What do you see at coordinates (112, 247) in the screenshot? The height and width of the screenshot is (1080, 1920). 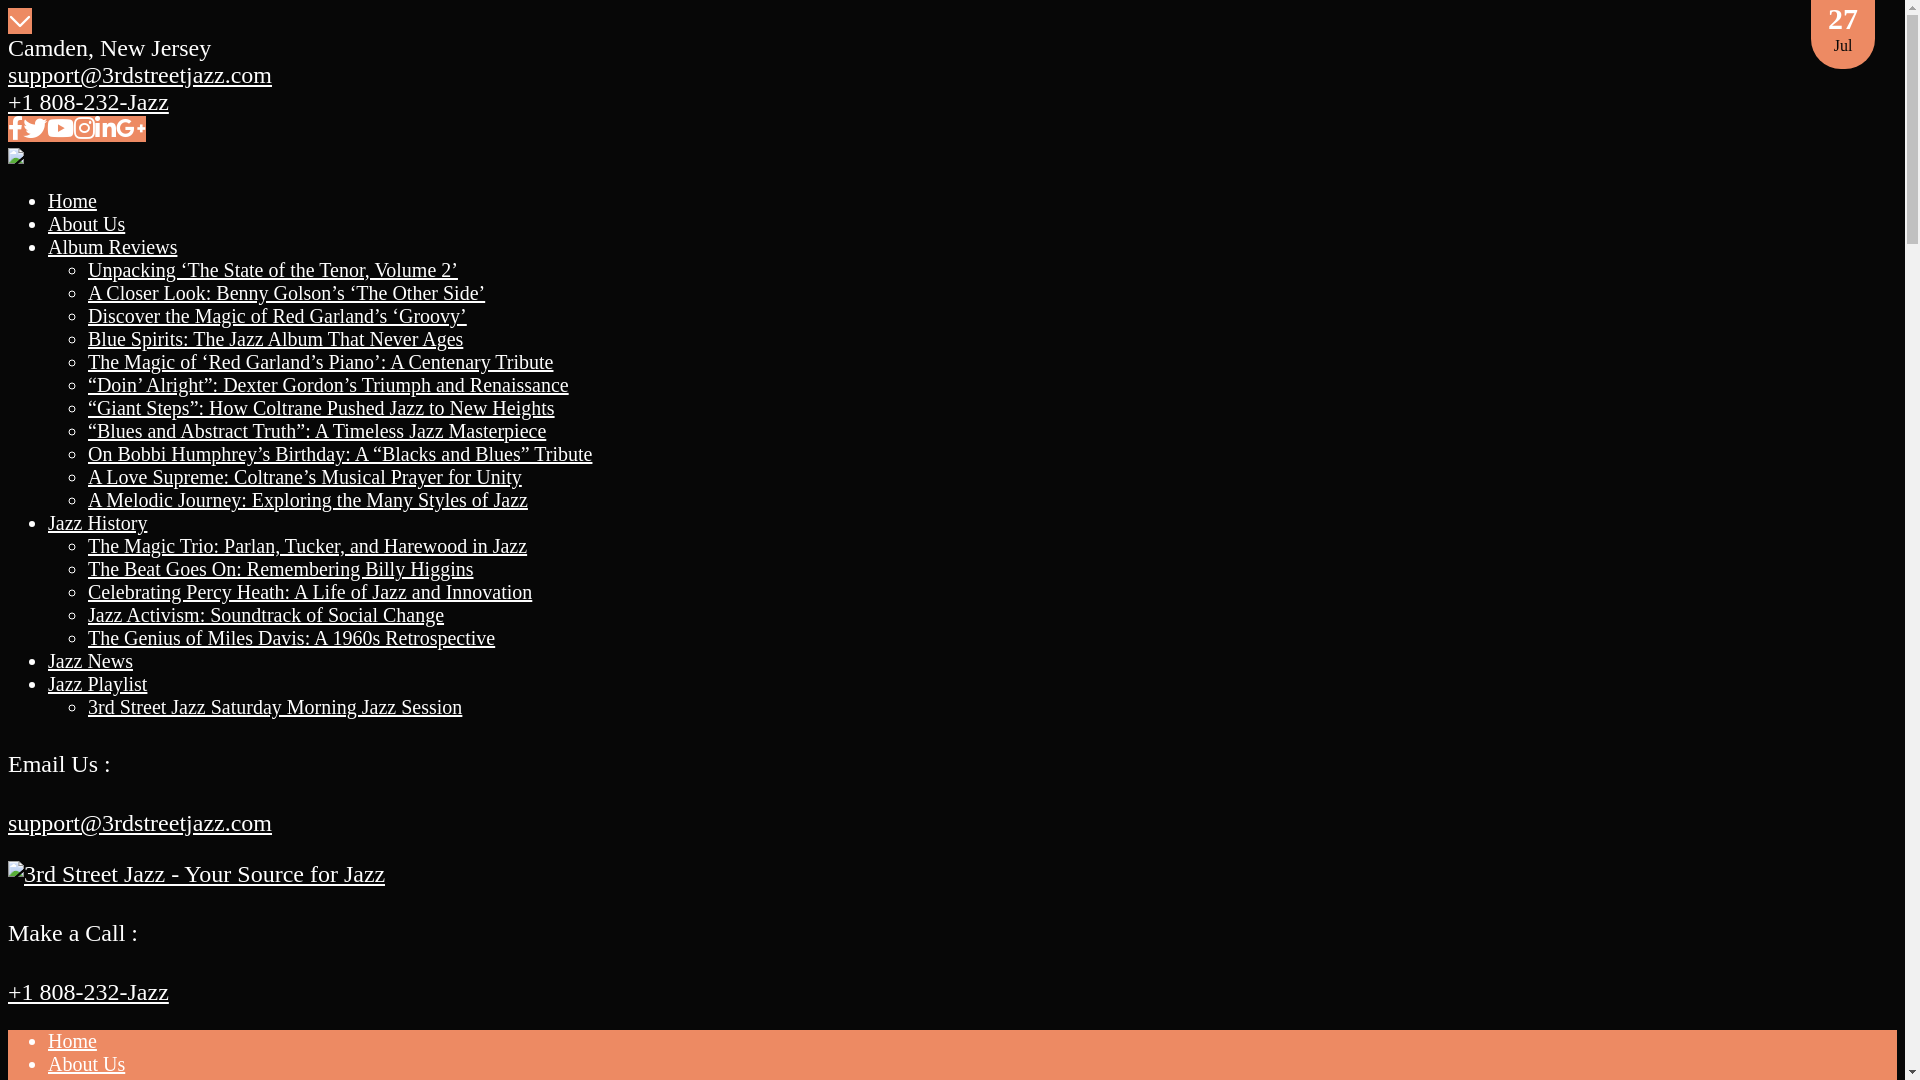 I see `Album Reviews` at bounding box center [112, 247].